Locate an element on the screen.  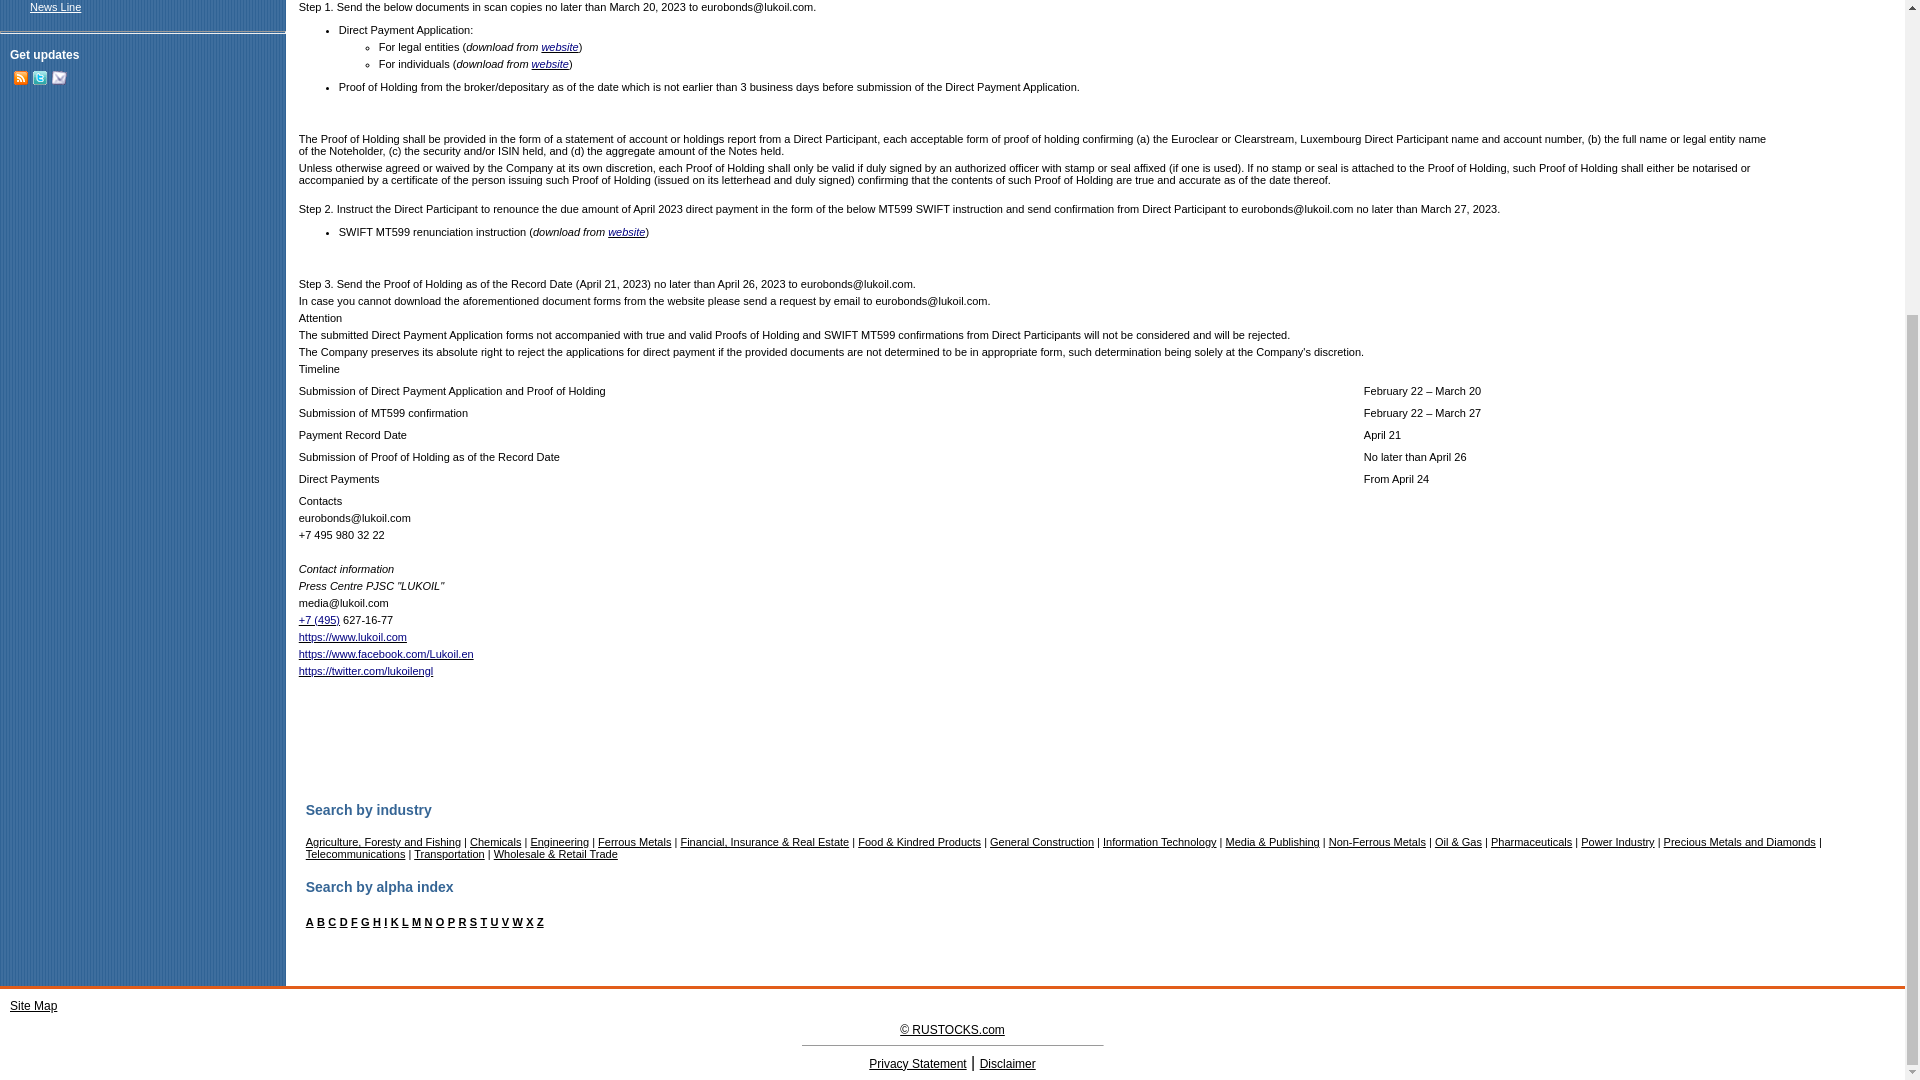
twitter is located at coordinates (40, 78).